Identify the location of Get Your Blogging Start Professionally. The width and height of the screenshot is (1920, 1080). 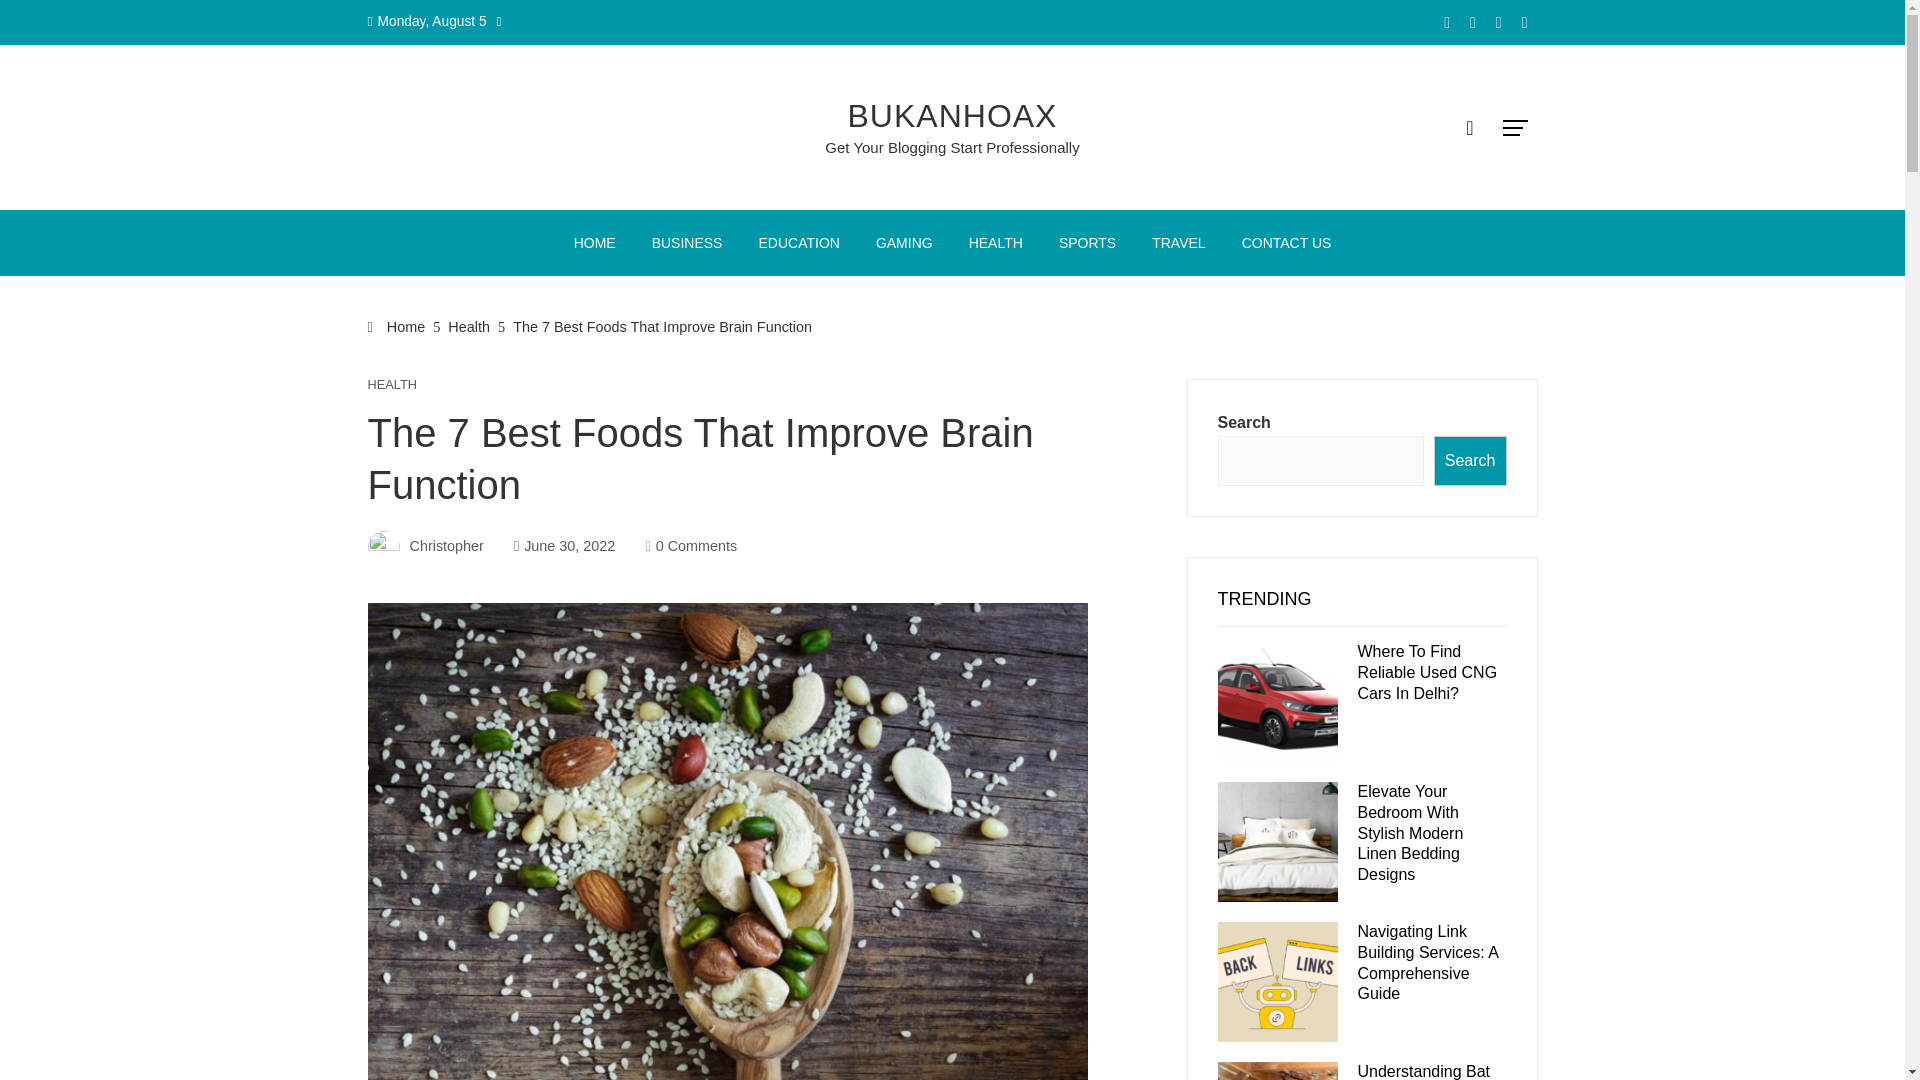
(952, 147).